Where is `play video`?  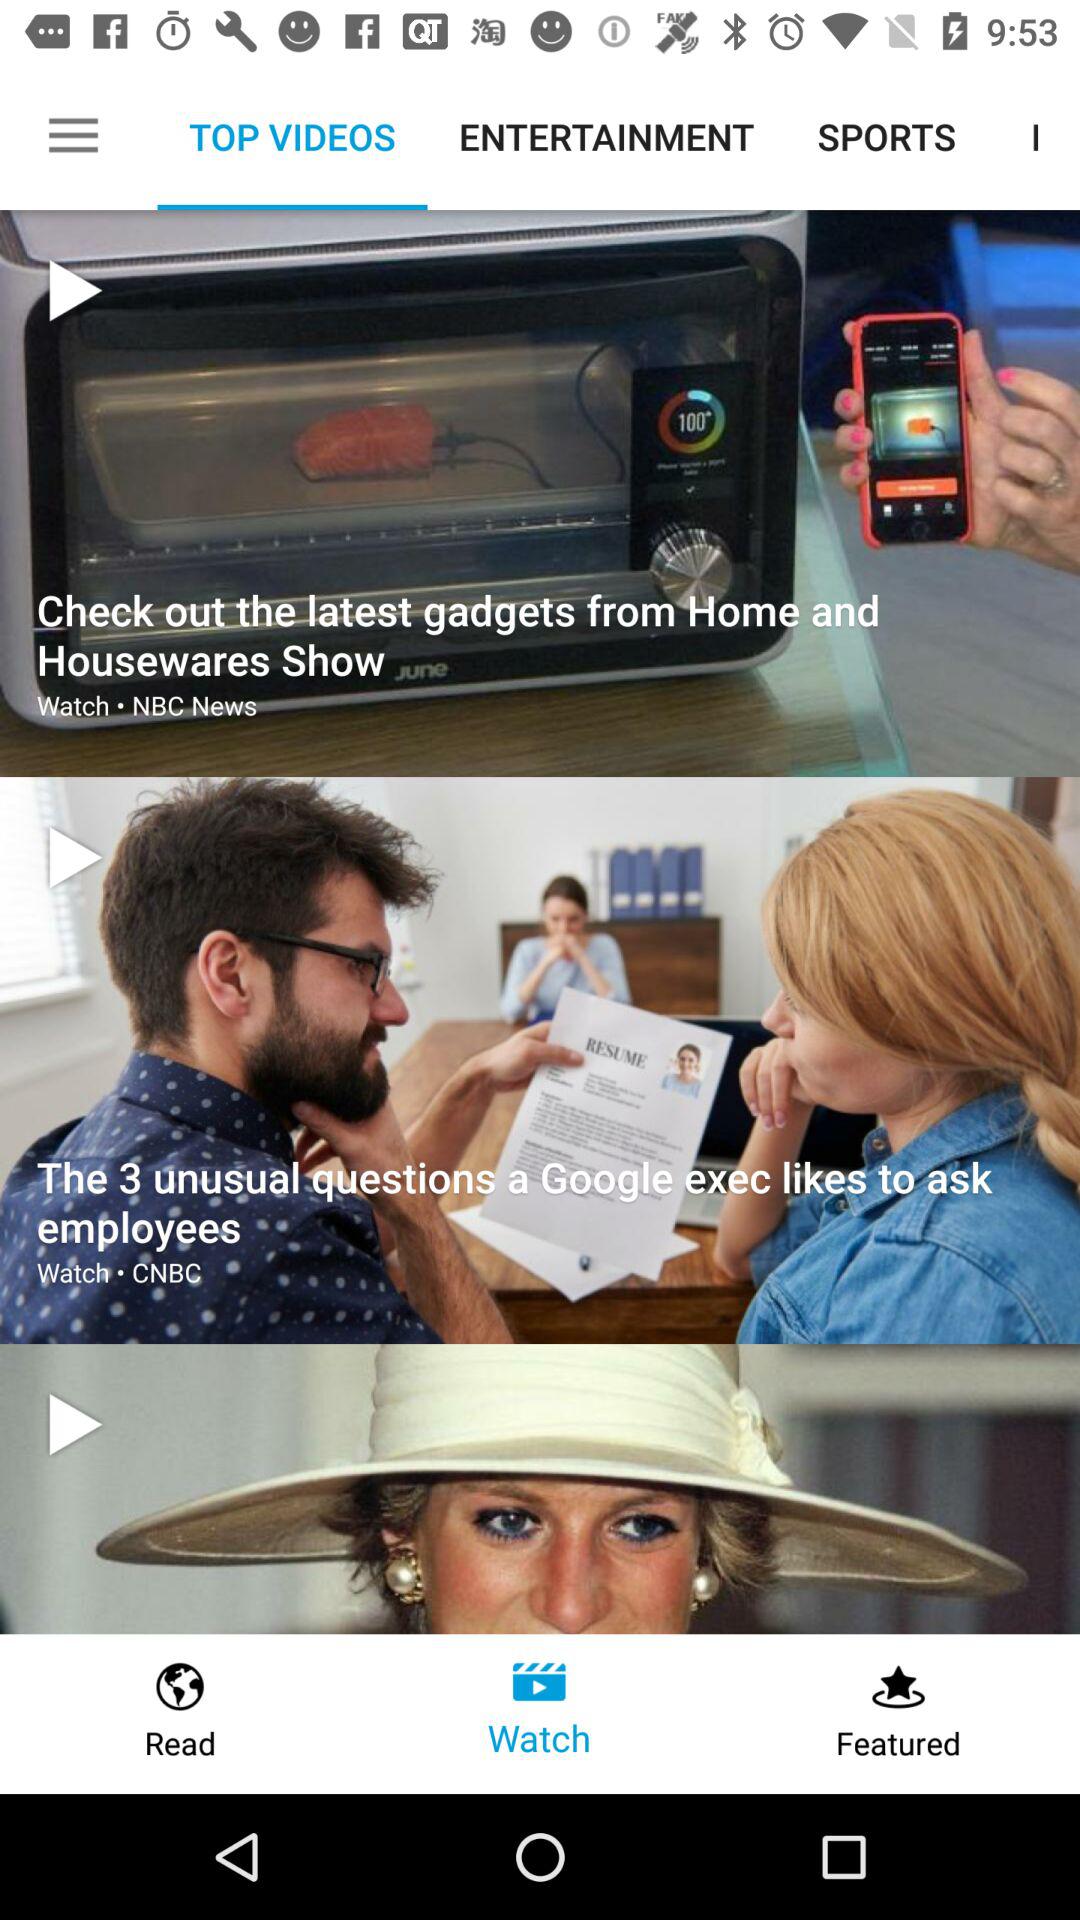 play video is located at coordinates (75, 858).